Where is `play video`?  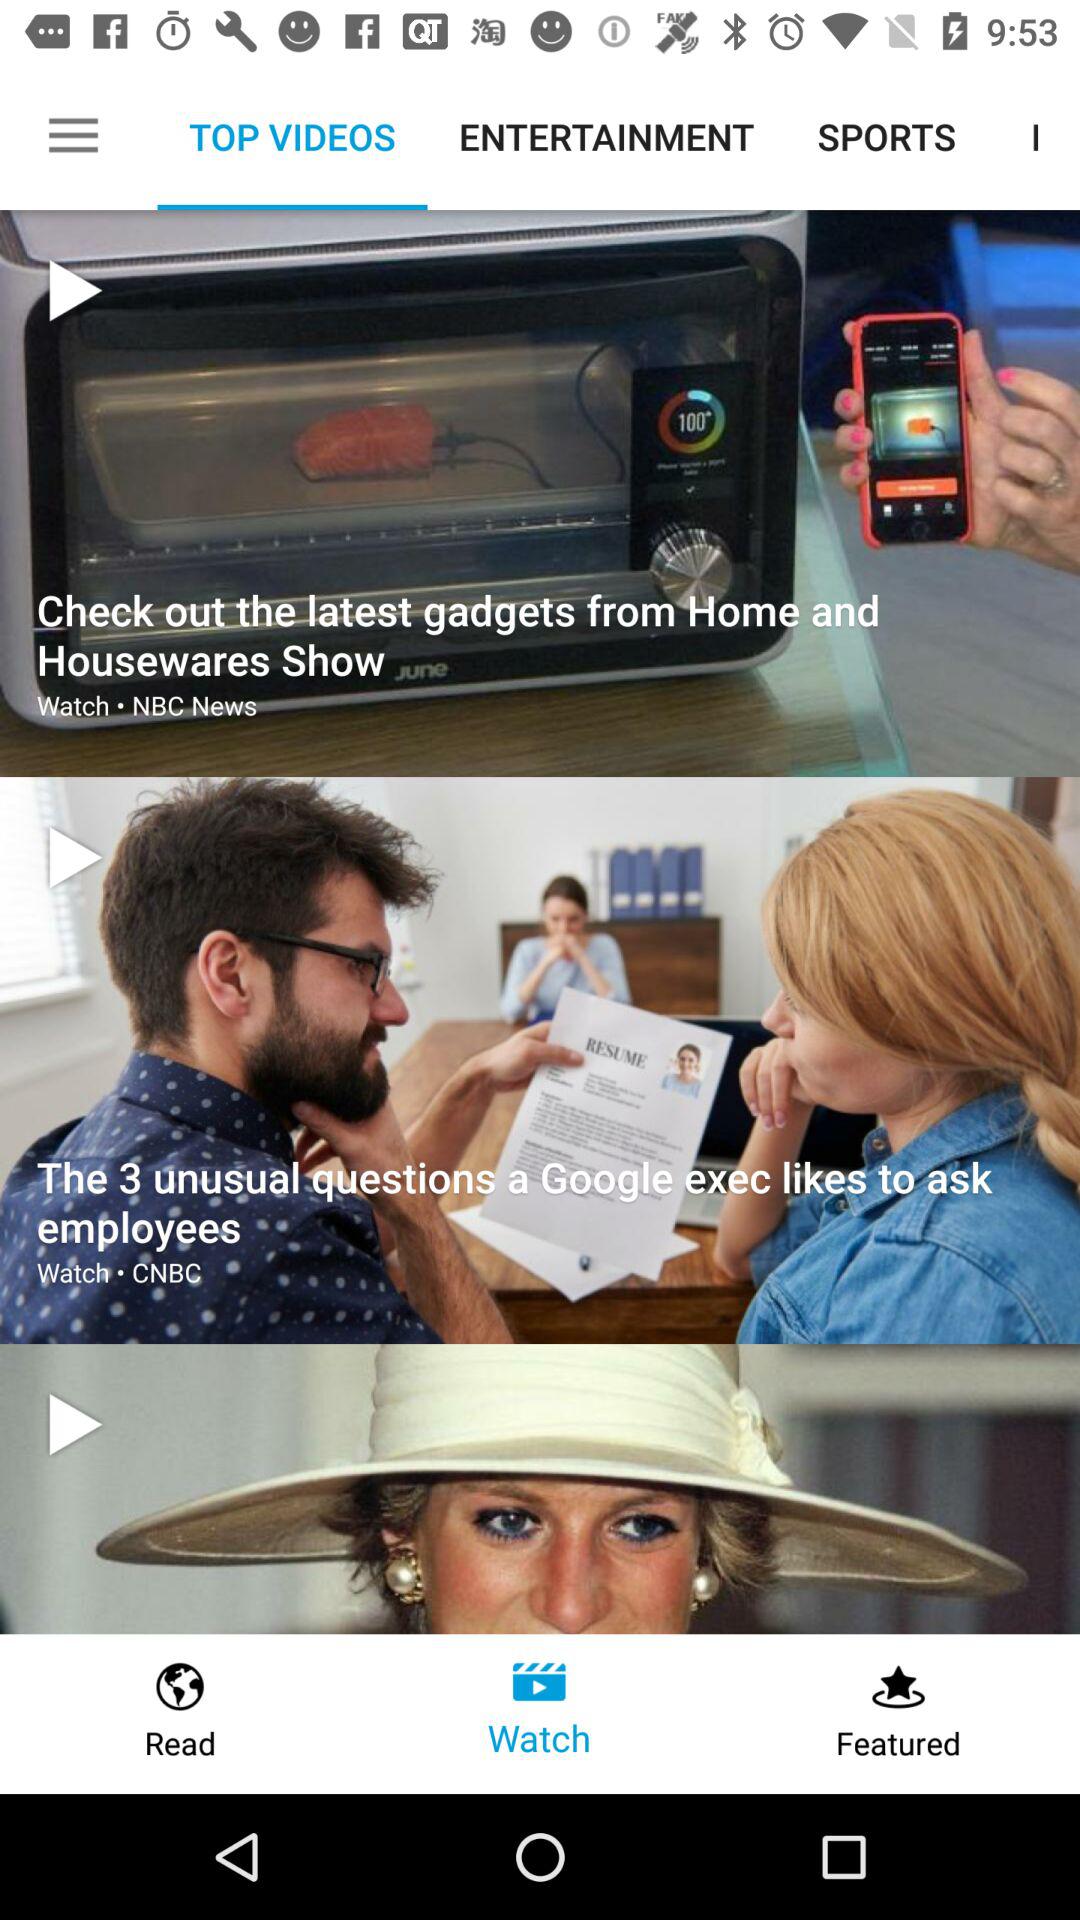 play video is located at coordinates (75, 858).